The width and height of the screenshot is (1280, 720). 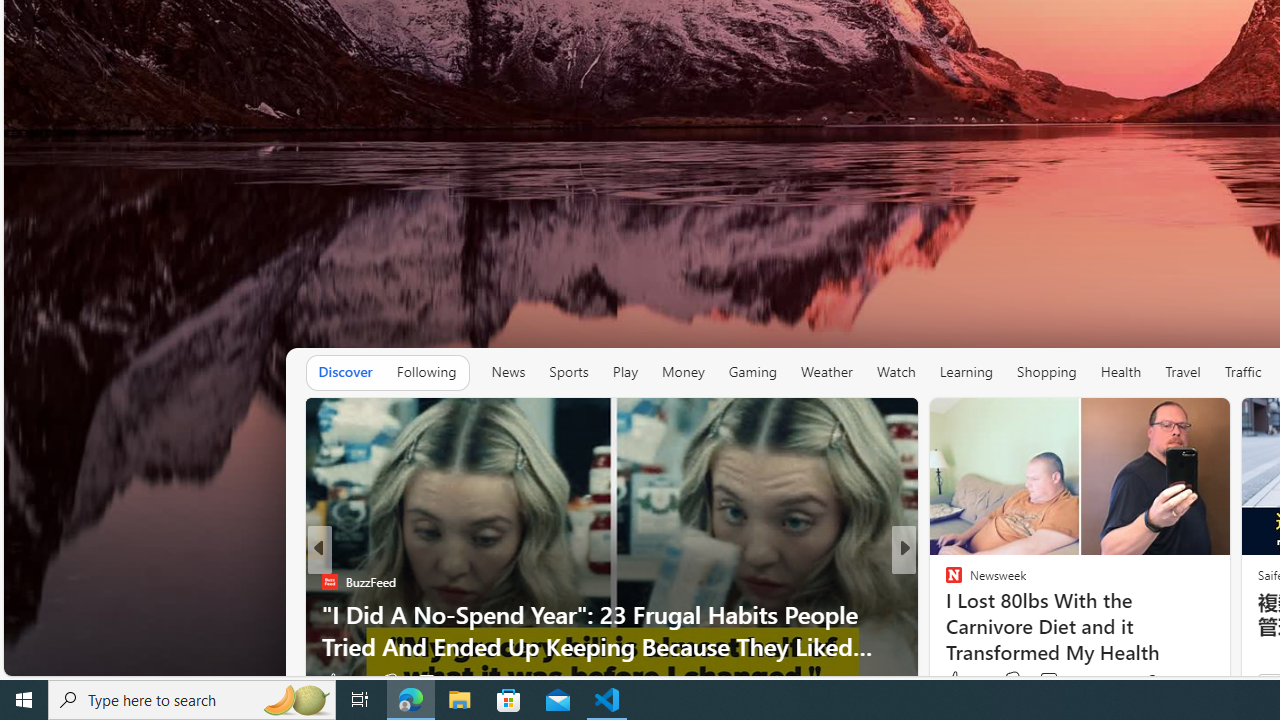 What do you see at coordinates (959, 681) in the screenshot?
I see `194 Like` at bounding box center [959, 681].